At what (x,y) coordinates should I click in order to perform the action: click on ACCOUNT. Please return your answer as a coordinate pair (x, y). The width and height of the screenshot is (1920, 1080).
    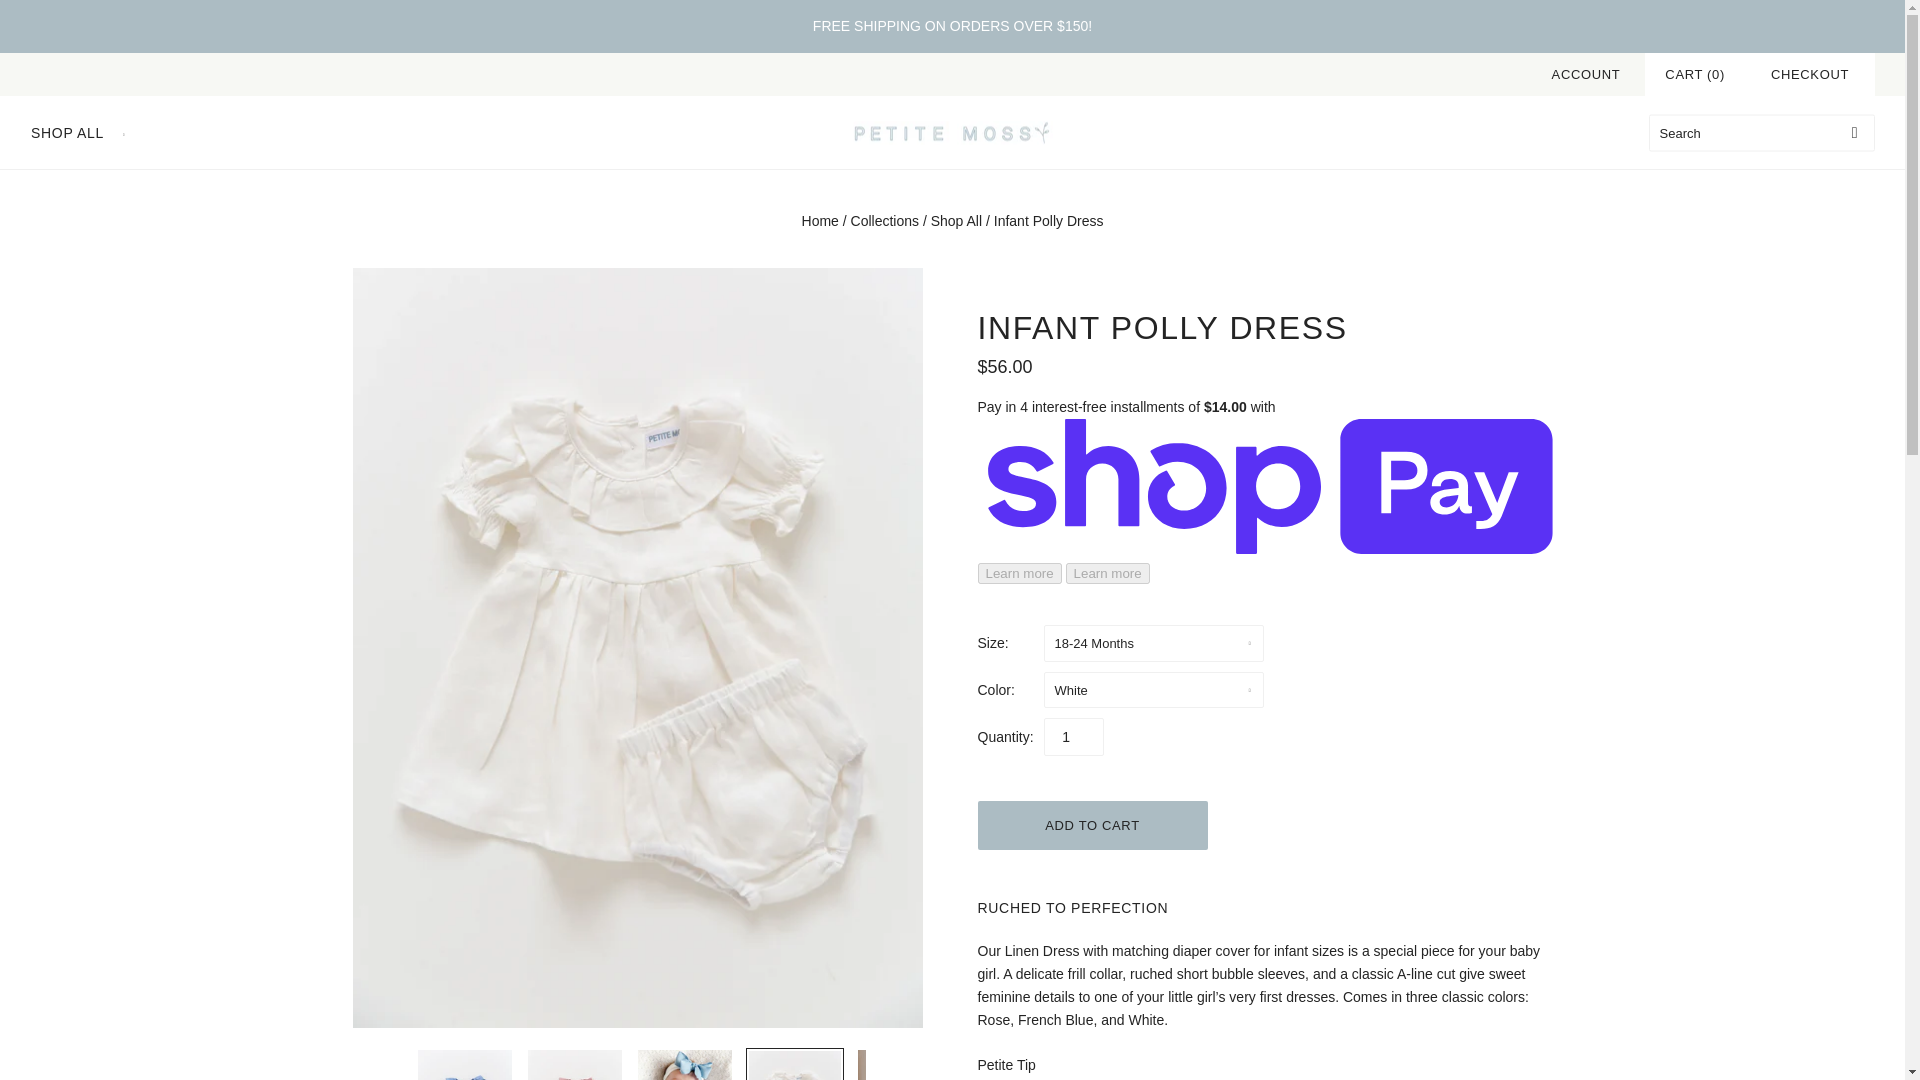
    Looking at the image, I should click on (1586, 74).